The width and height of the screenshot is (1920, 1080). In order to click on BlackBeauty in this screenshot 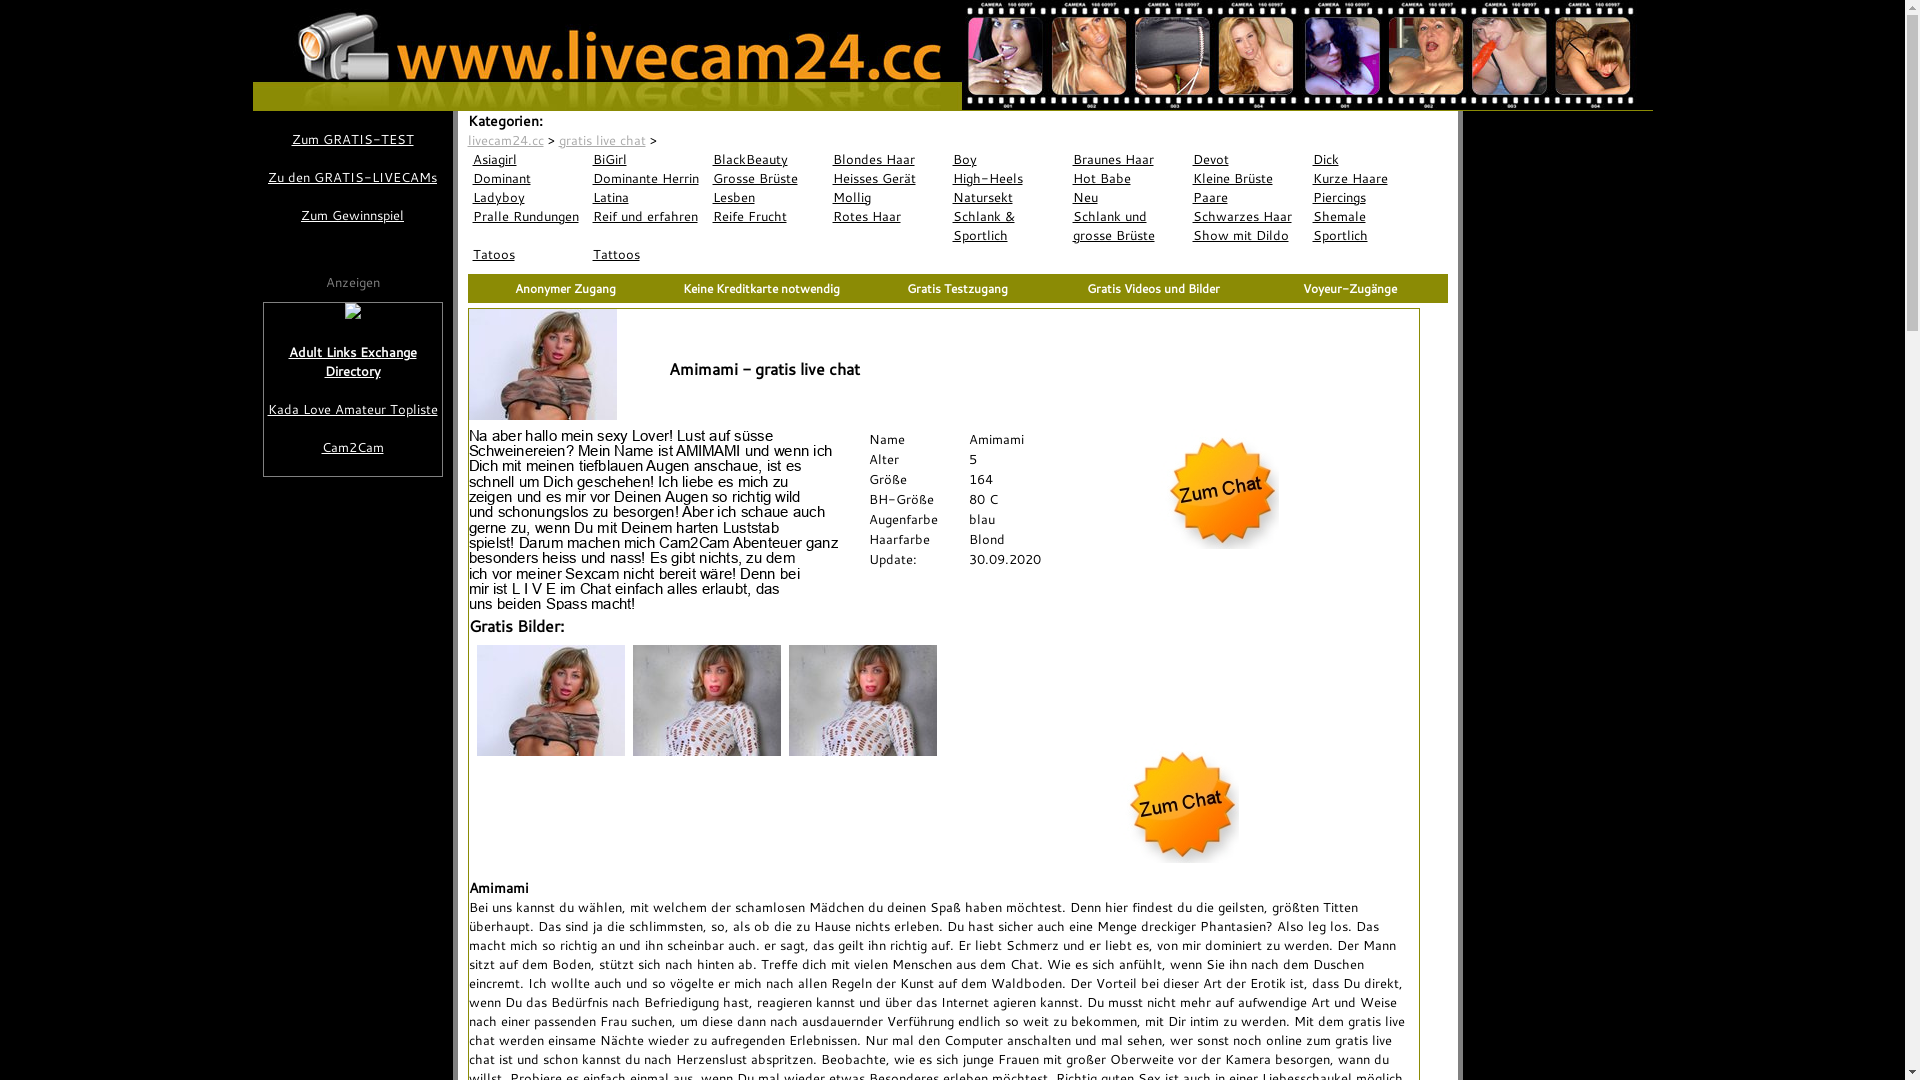, I will do `click(768, 160)`.